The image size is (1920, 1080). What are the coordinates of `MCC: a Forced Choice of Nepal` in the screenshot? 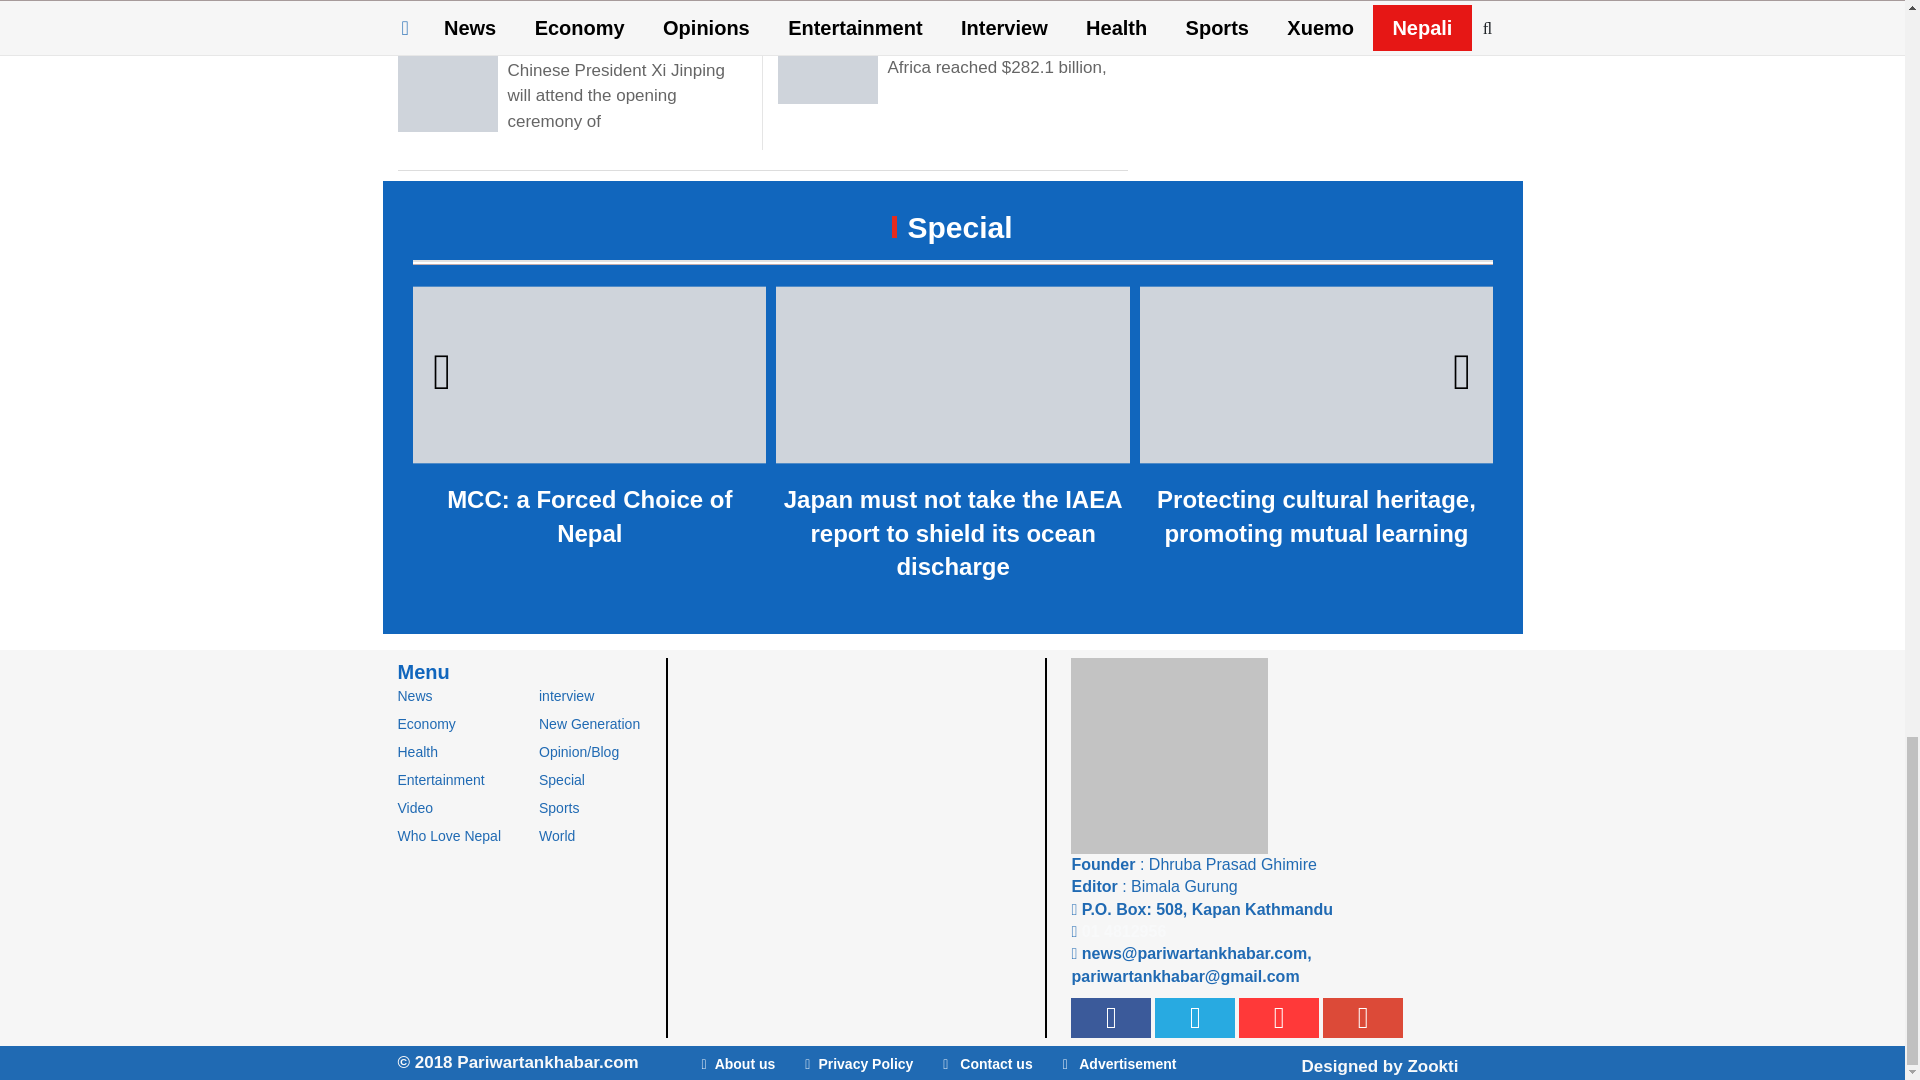 It's located at (589, 420).